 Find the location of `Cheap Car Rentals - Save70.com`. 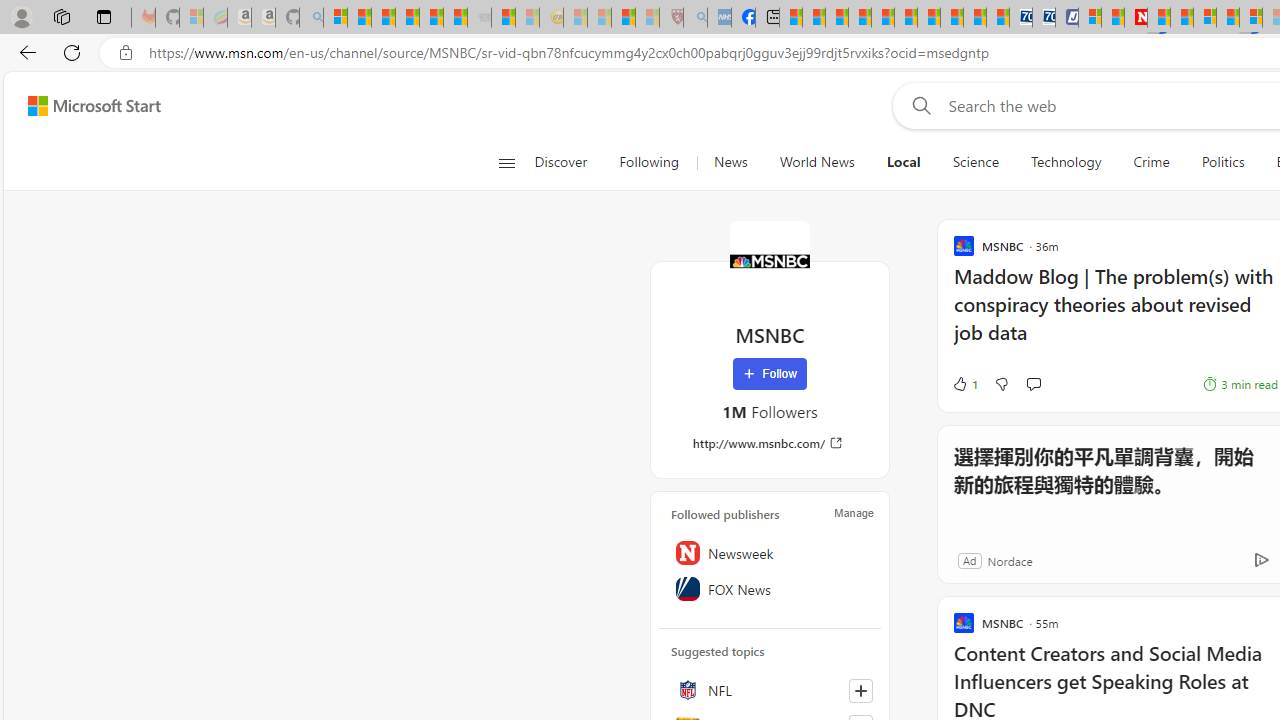

Cheap Car Rentals - Save70.com is located at coordinates (1020, 18).